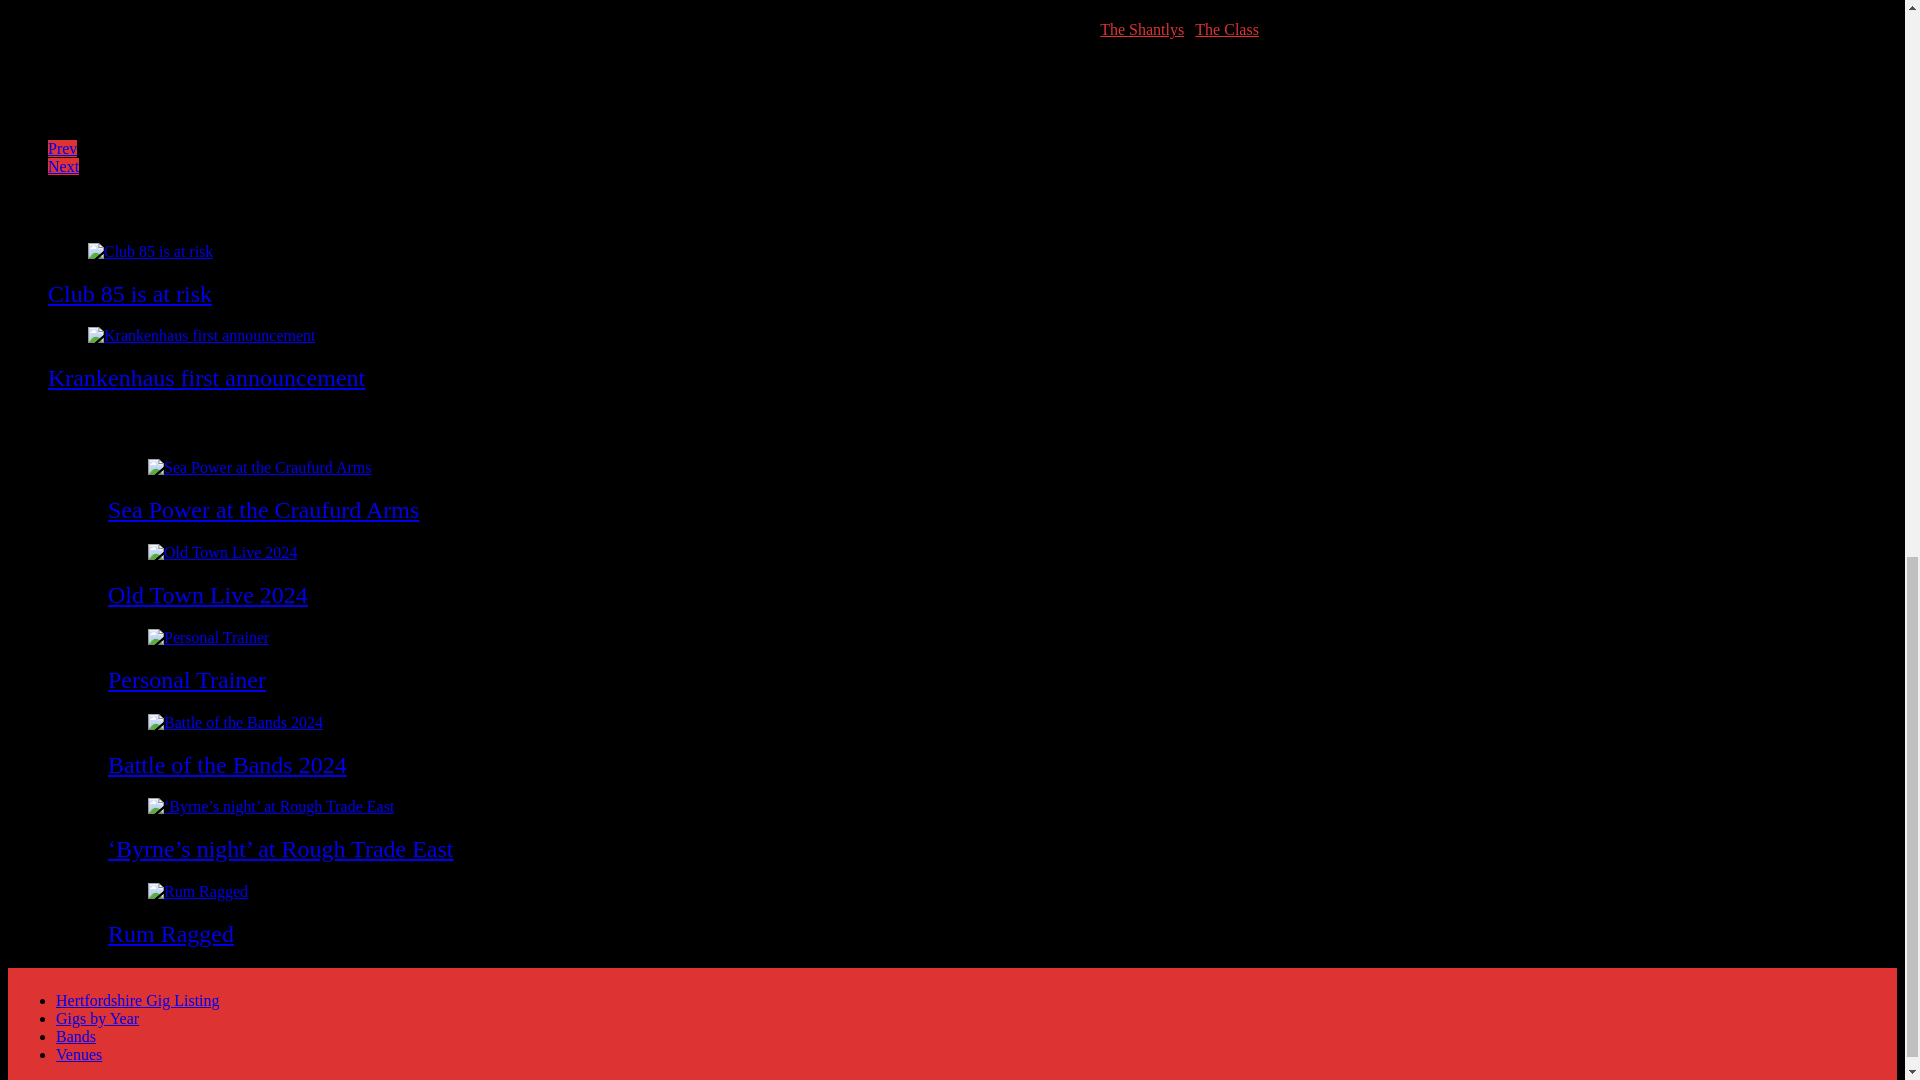 The width and height of the screenshot is (1920, 1080). Describe the element at coordinates (63, 166) in the screenshot. I see `Next` at that location.